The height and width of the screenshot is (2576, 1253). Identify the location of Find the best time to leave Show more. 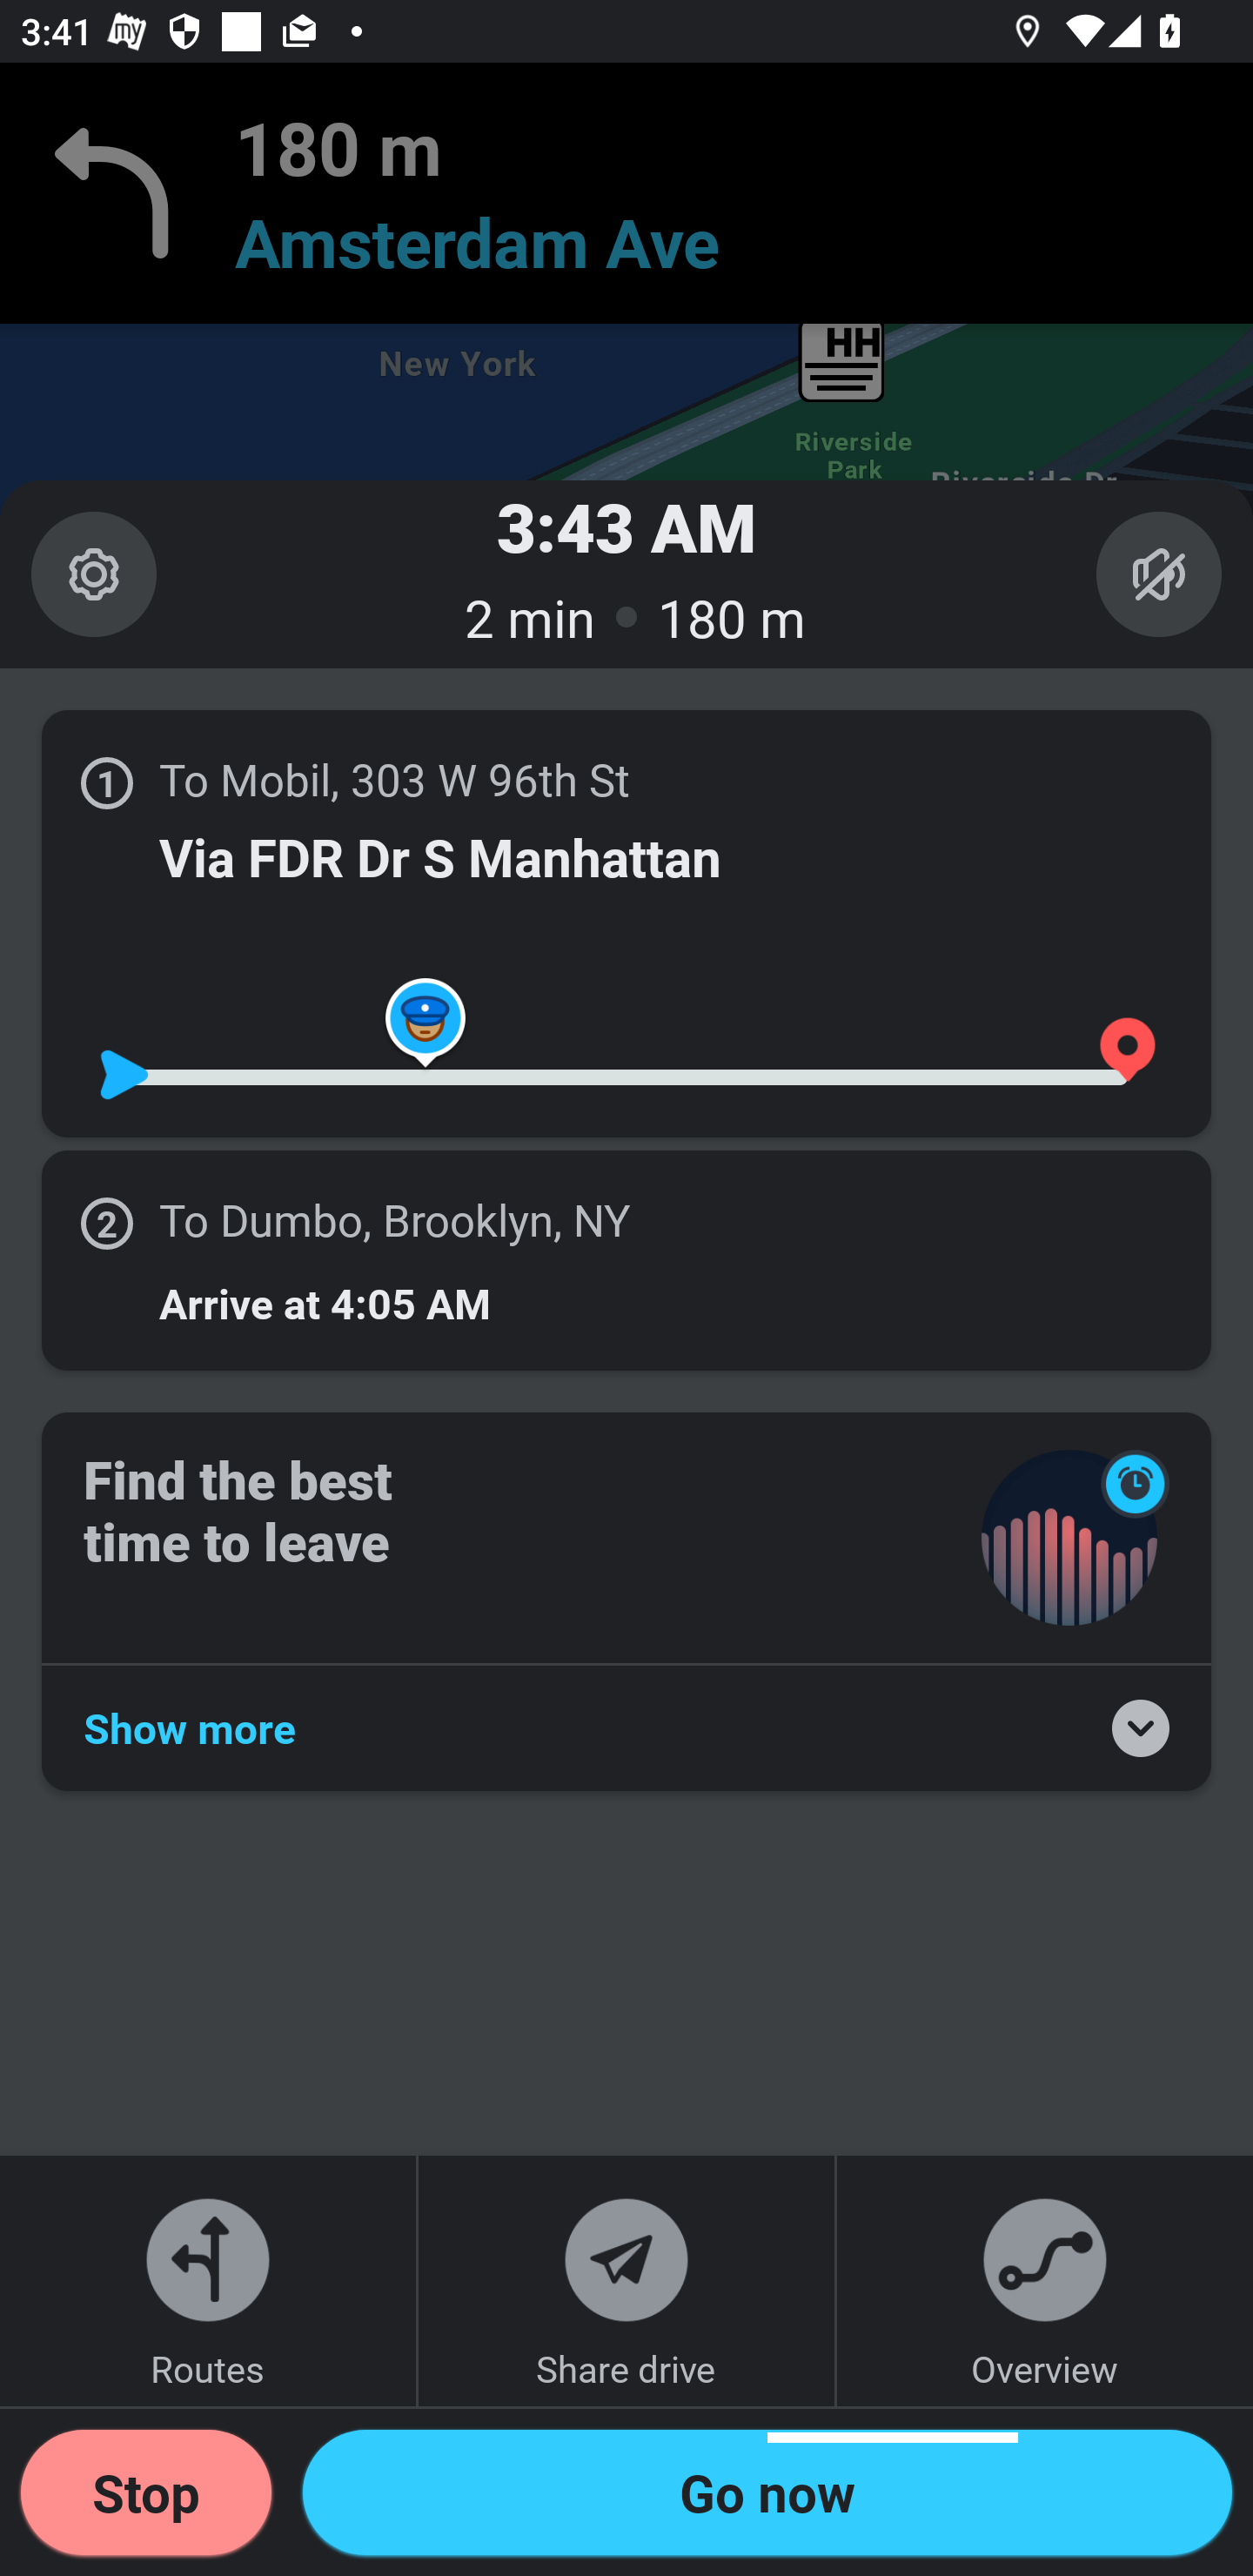
(626, 1600).